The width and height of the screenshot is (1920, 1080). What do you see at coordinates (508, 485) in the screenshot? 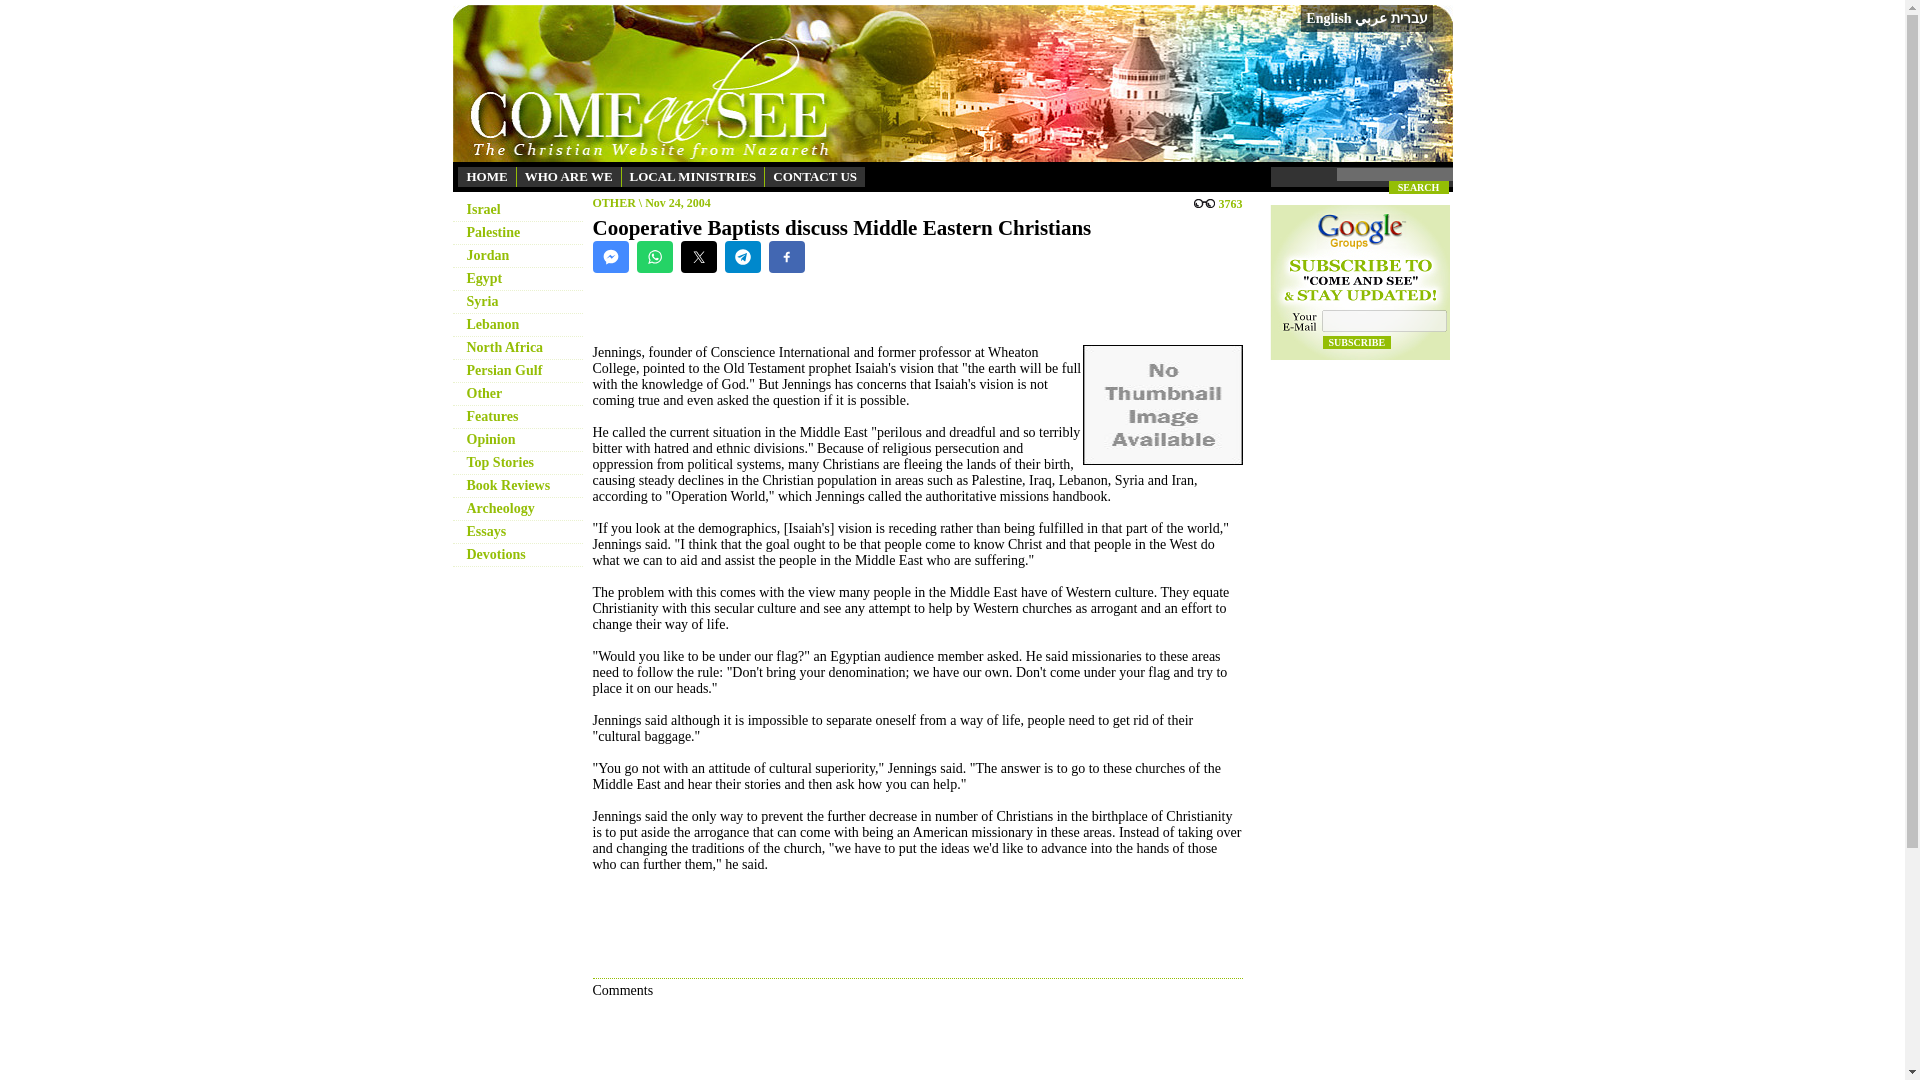
I see `Book Reviews` at bounding box center [508, 485].